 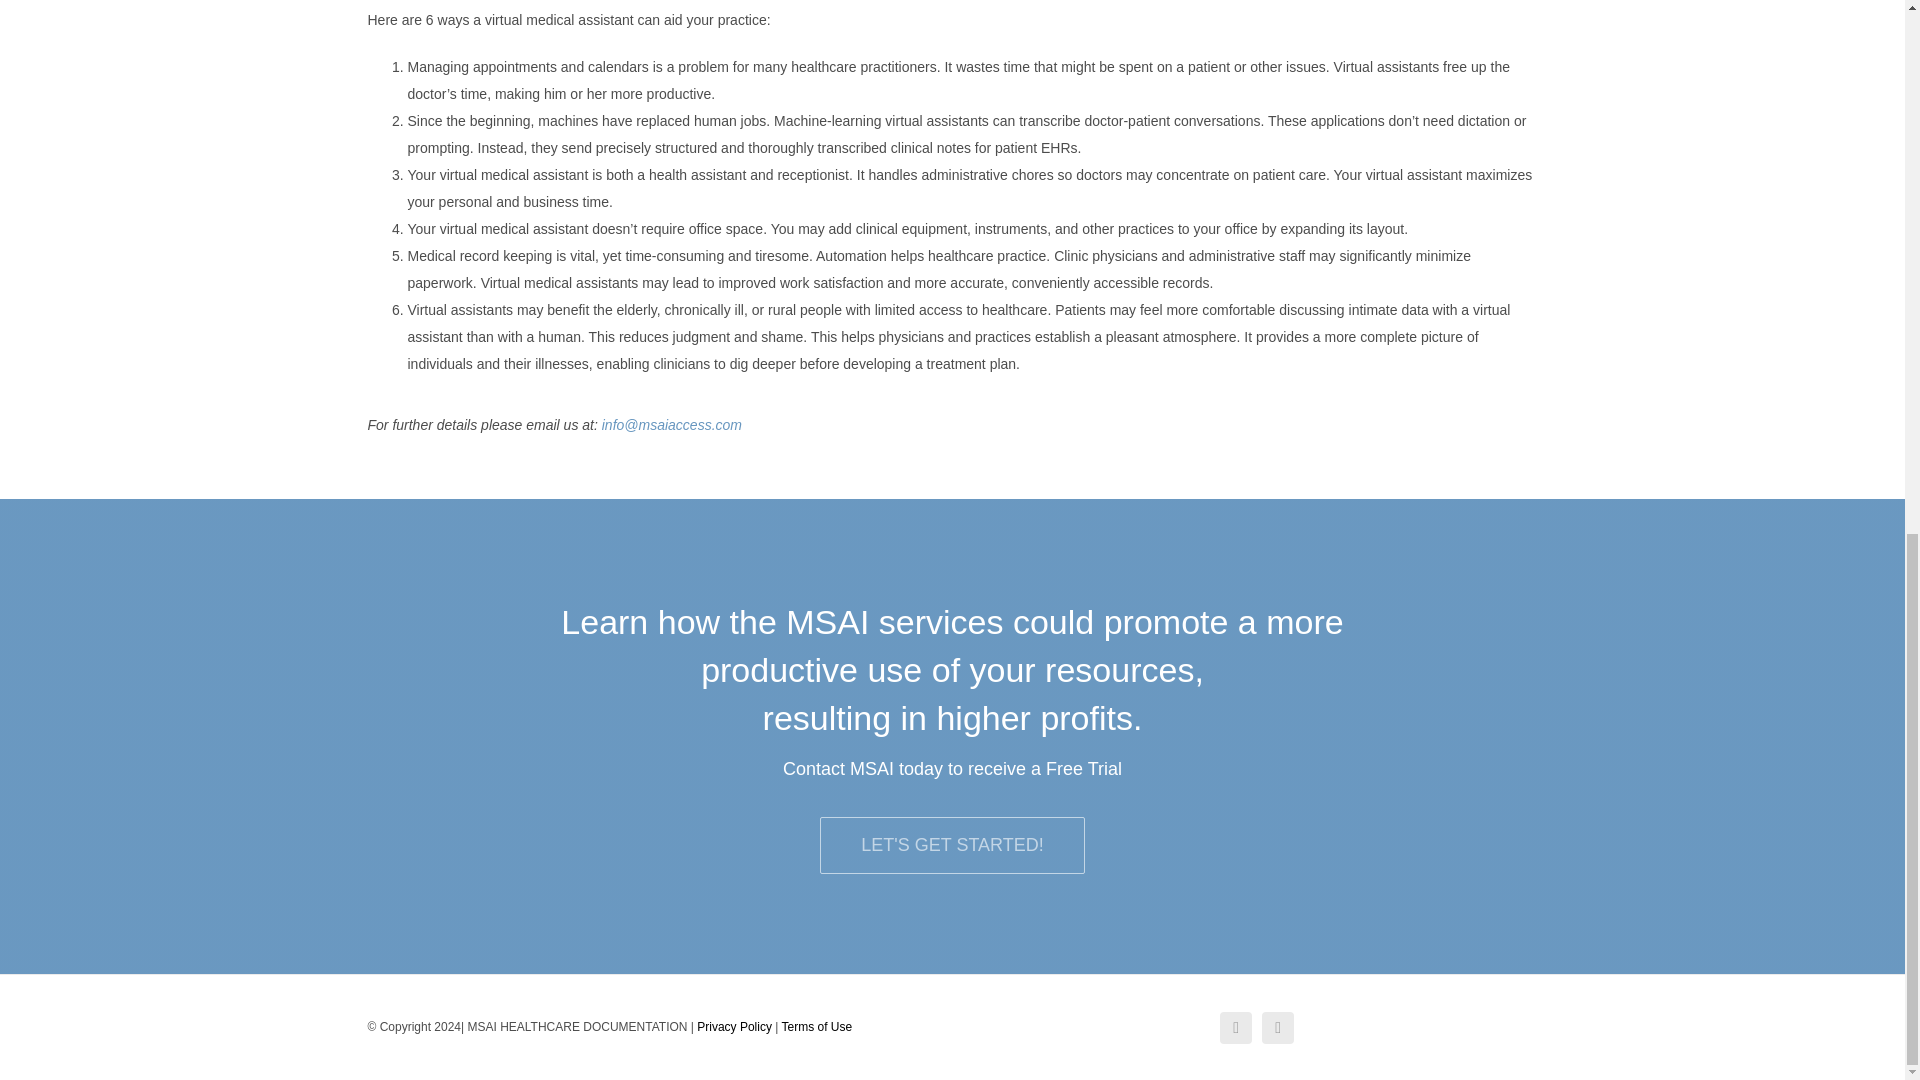 What do you see at coordinates (734, 1026) in the screenshot?
I see `Privacy Policy` at bounding box center [734, 1026].